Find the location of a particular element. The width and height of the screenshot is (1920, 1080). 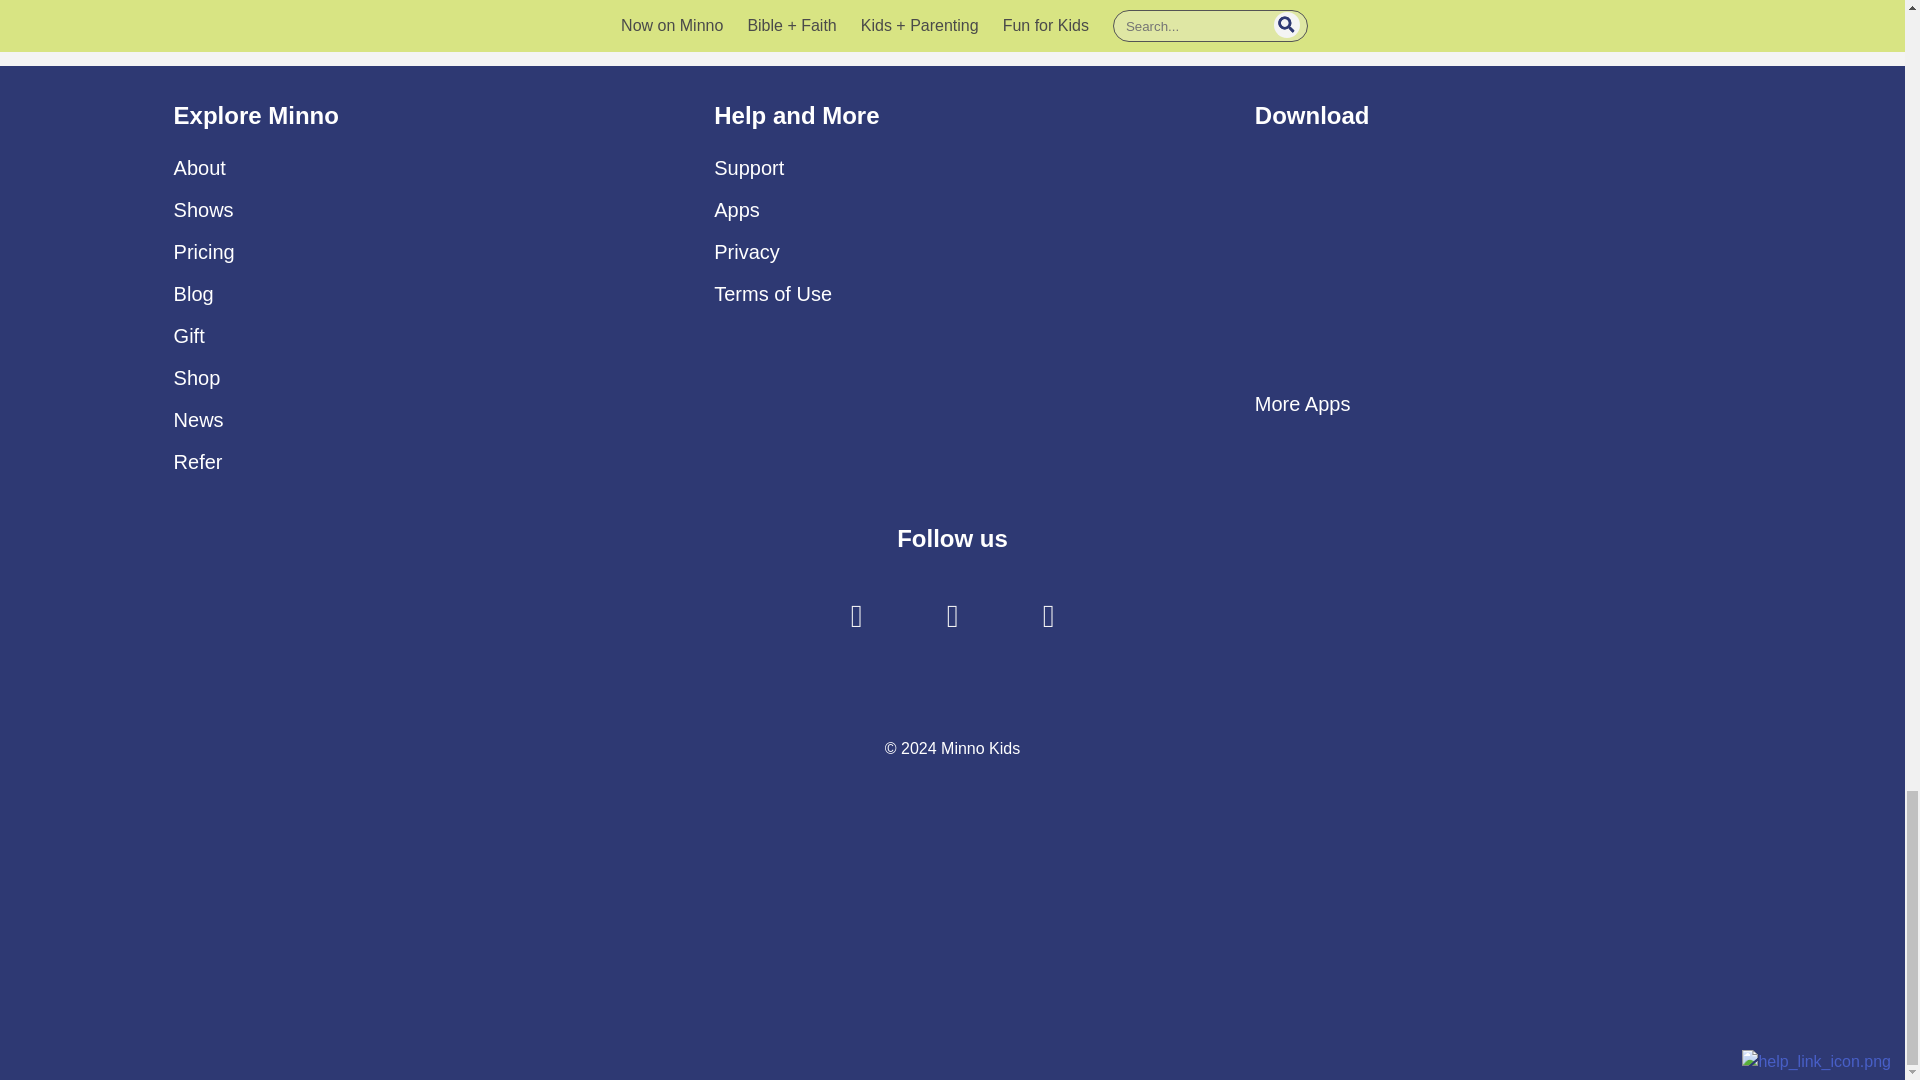

Apps is located at coordinates (737, 210).